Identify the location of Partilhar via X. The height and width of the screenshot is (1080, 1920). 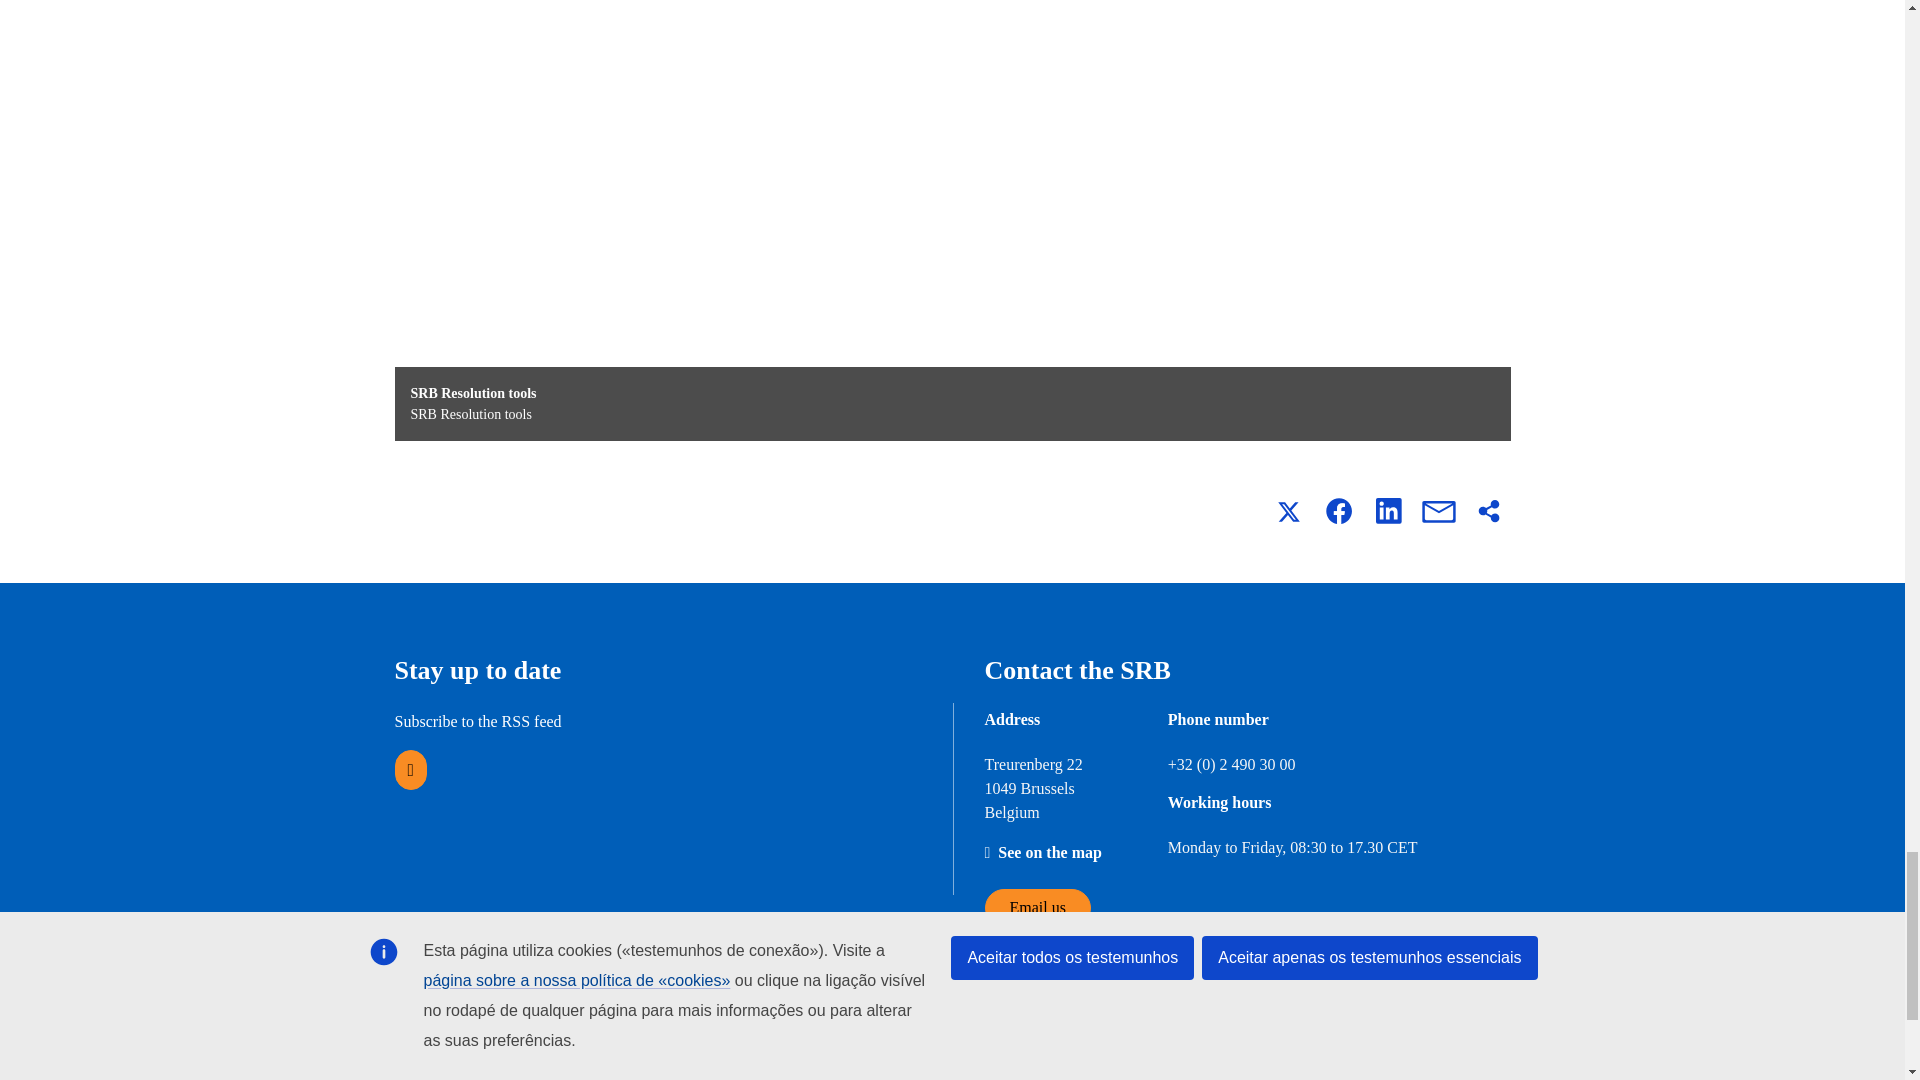
(1287, 510).